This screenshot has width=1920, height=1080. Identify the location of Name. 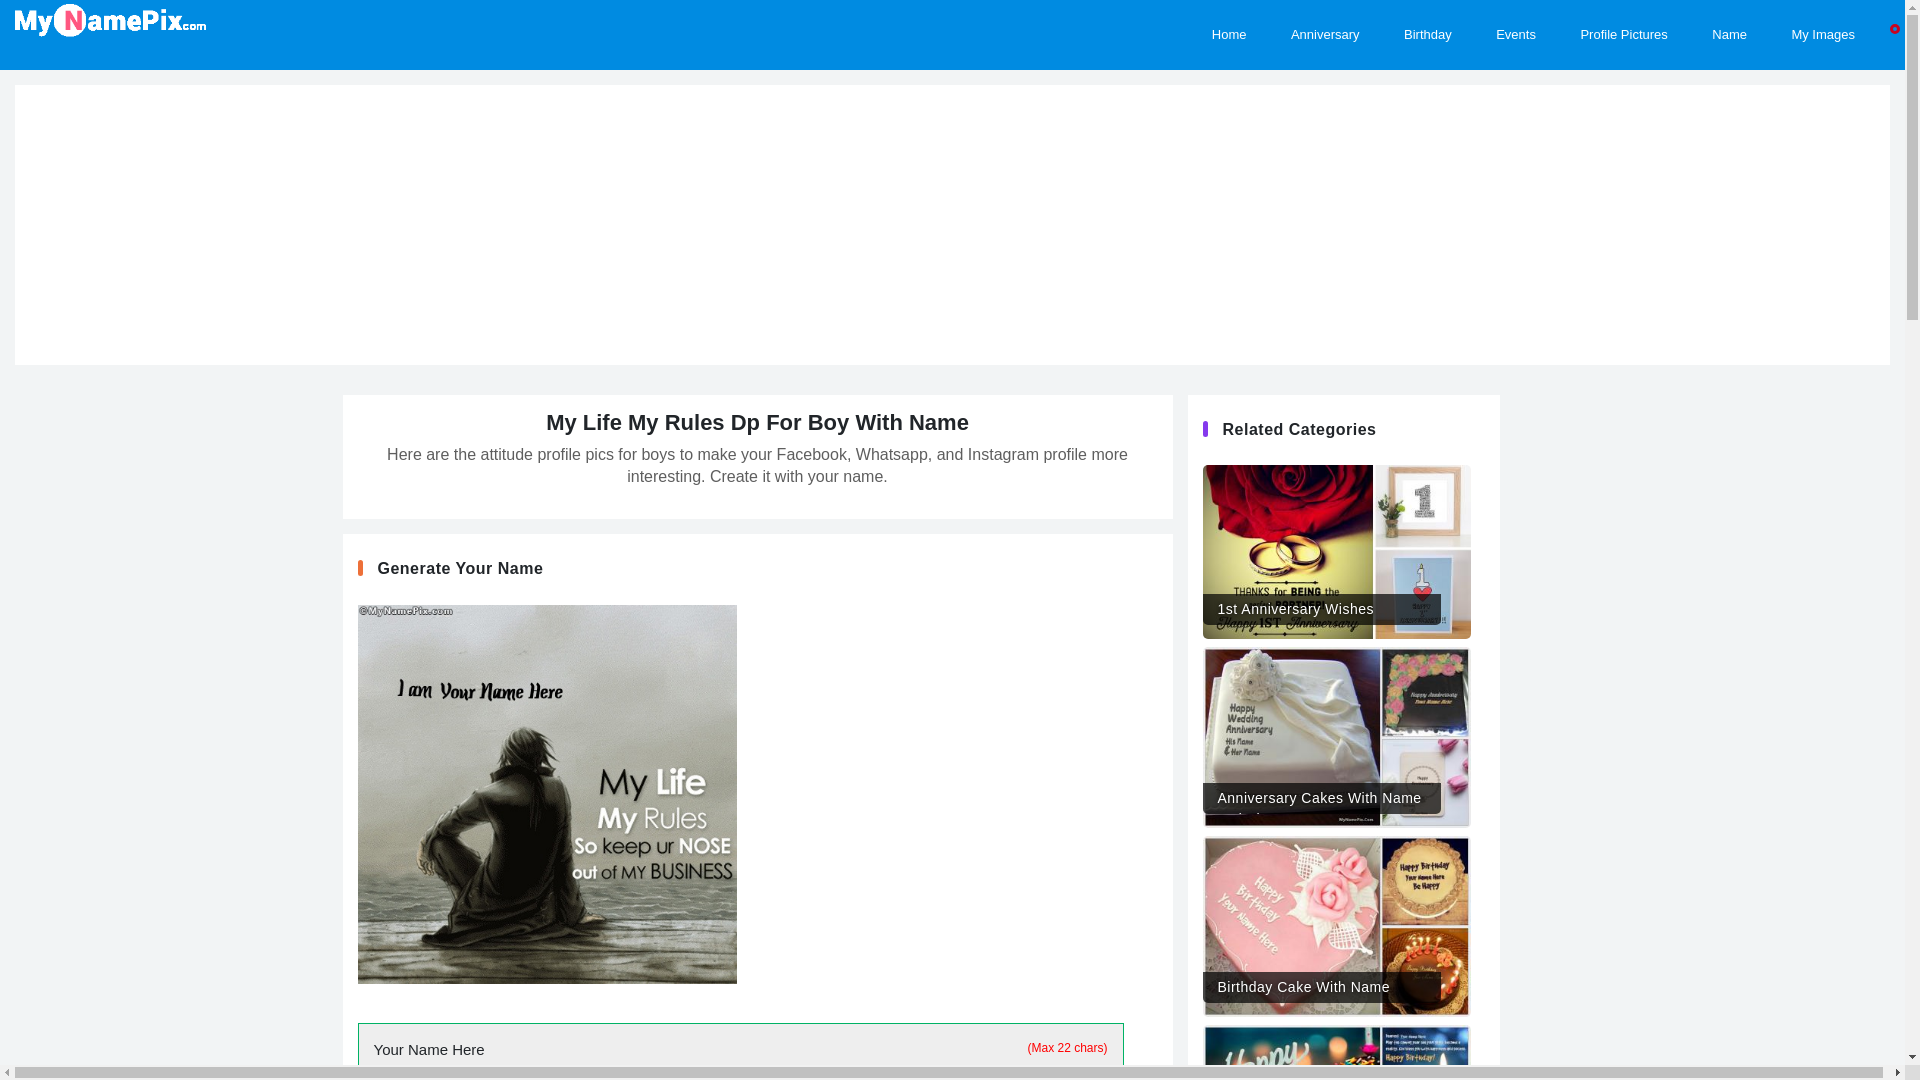
(1728, 20).